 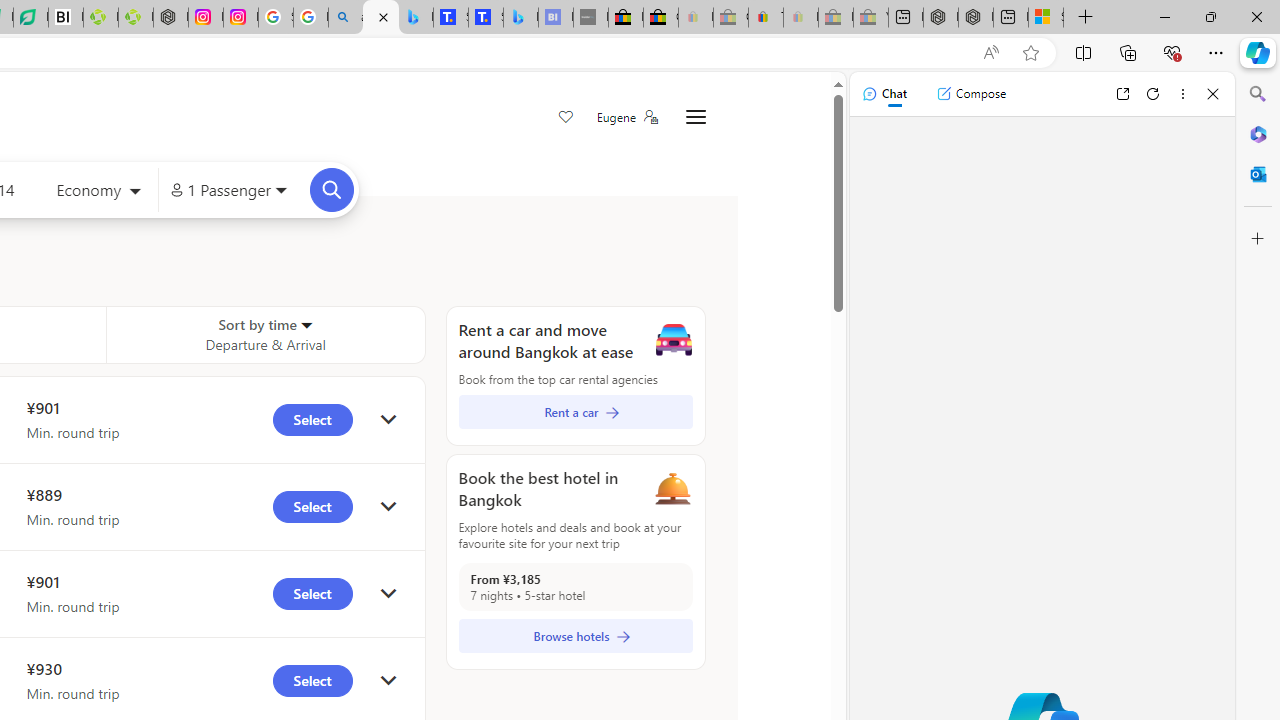 What do you see at coordinates (380, 18) in the screenshot?
I see `Microsoft Bing Travel - Flights from Hong Kong to Bangkok` at bounding box center [380, 18].